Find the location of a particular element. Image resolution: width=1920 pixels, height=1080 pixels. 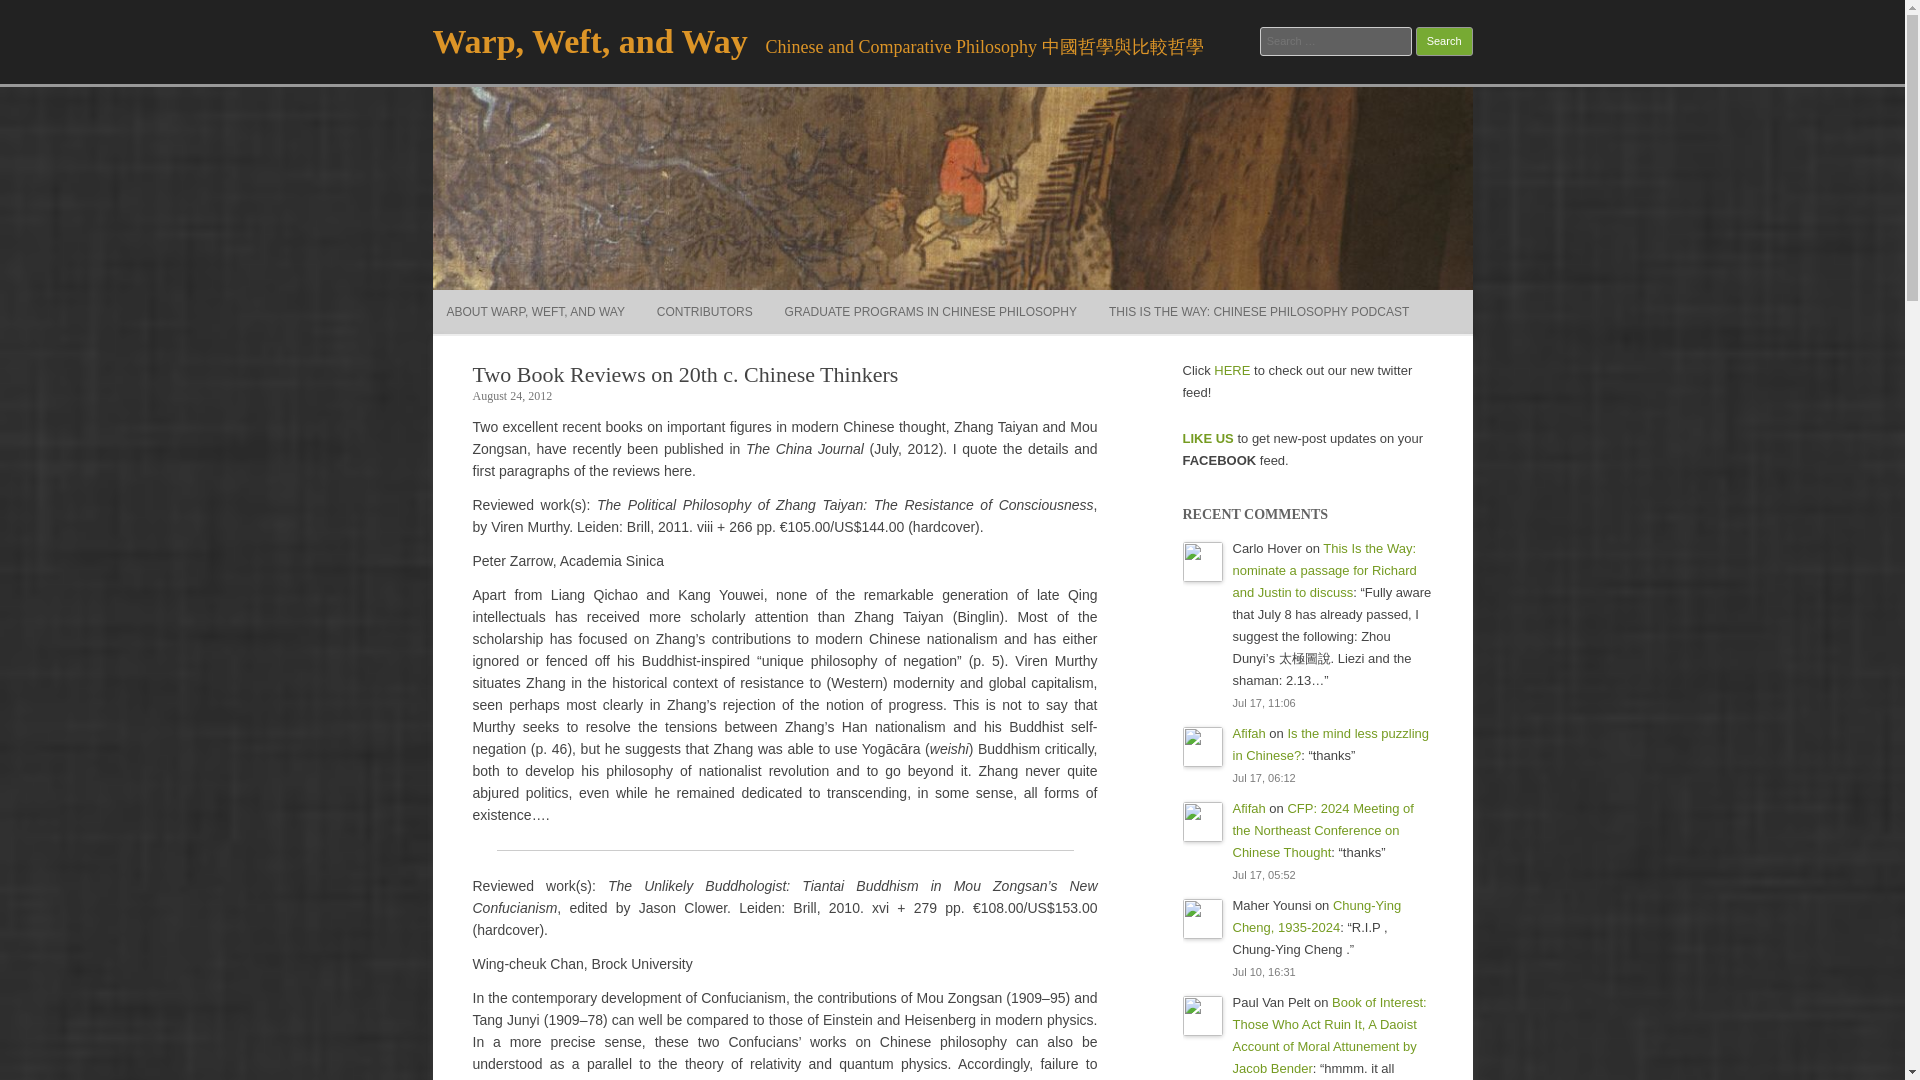

GRADUATE PROGRAMS IN CHINESE PHILOSOPHY is located at coordinates (931, 312).